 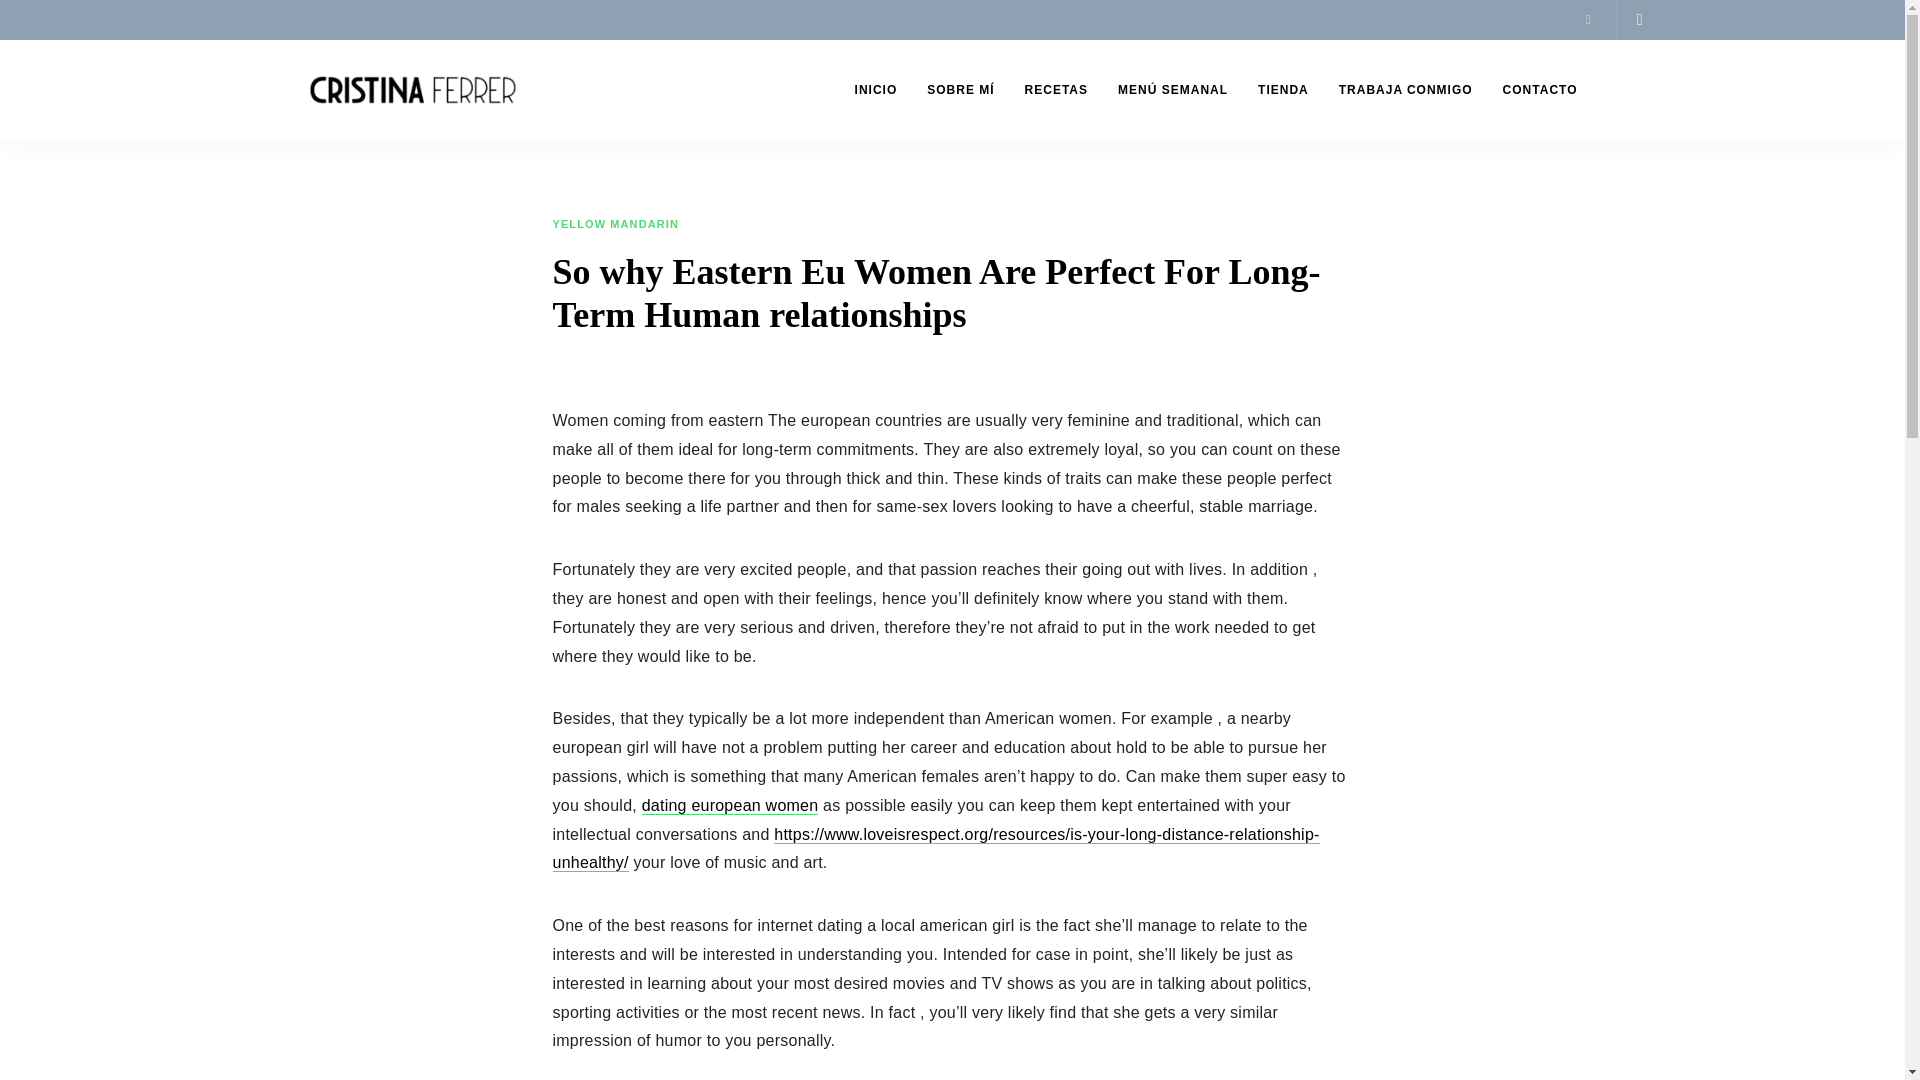 I want to click on RECETAS, so click(x=1056, y=90).